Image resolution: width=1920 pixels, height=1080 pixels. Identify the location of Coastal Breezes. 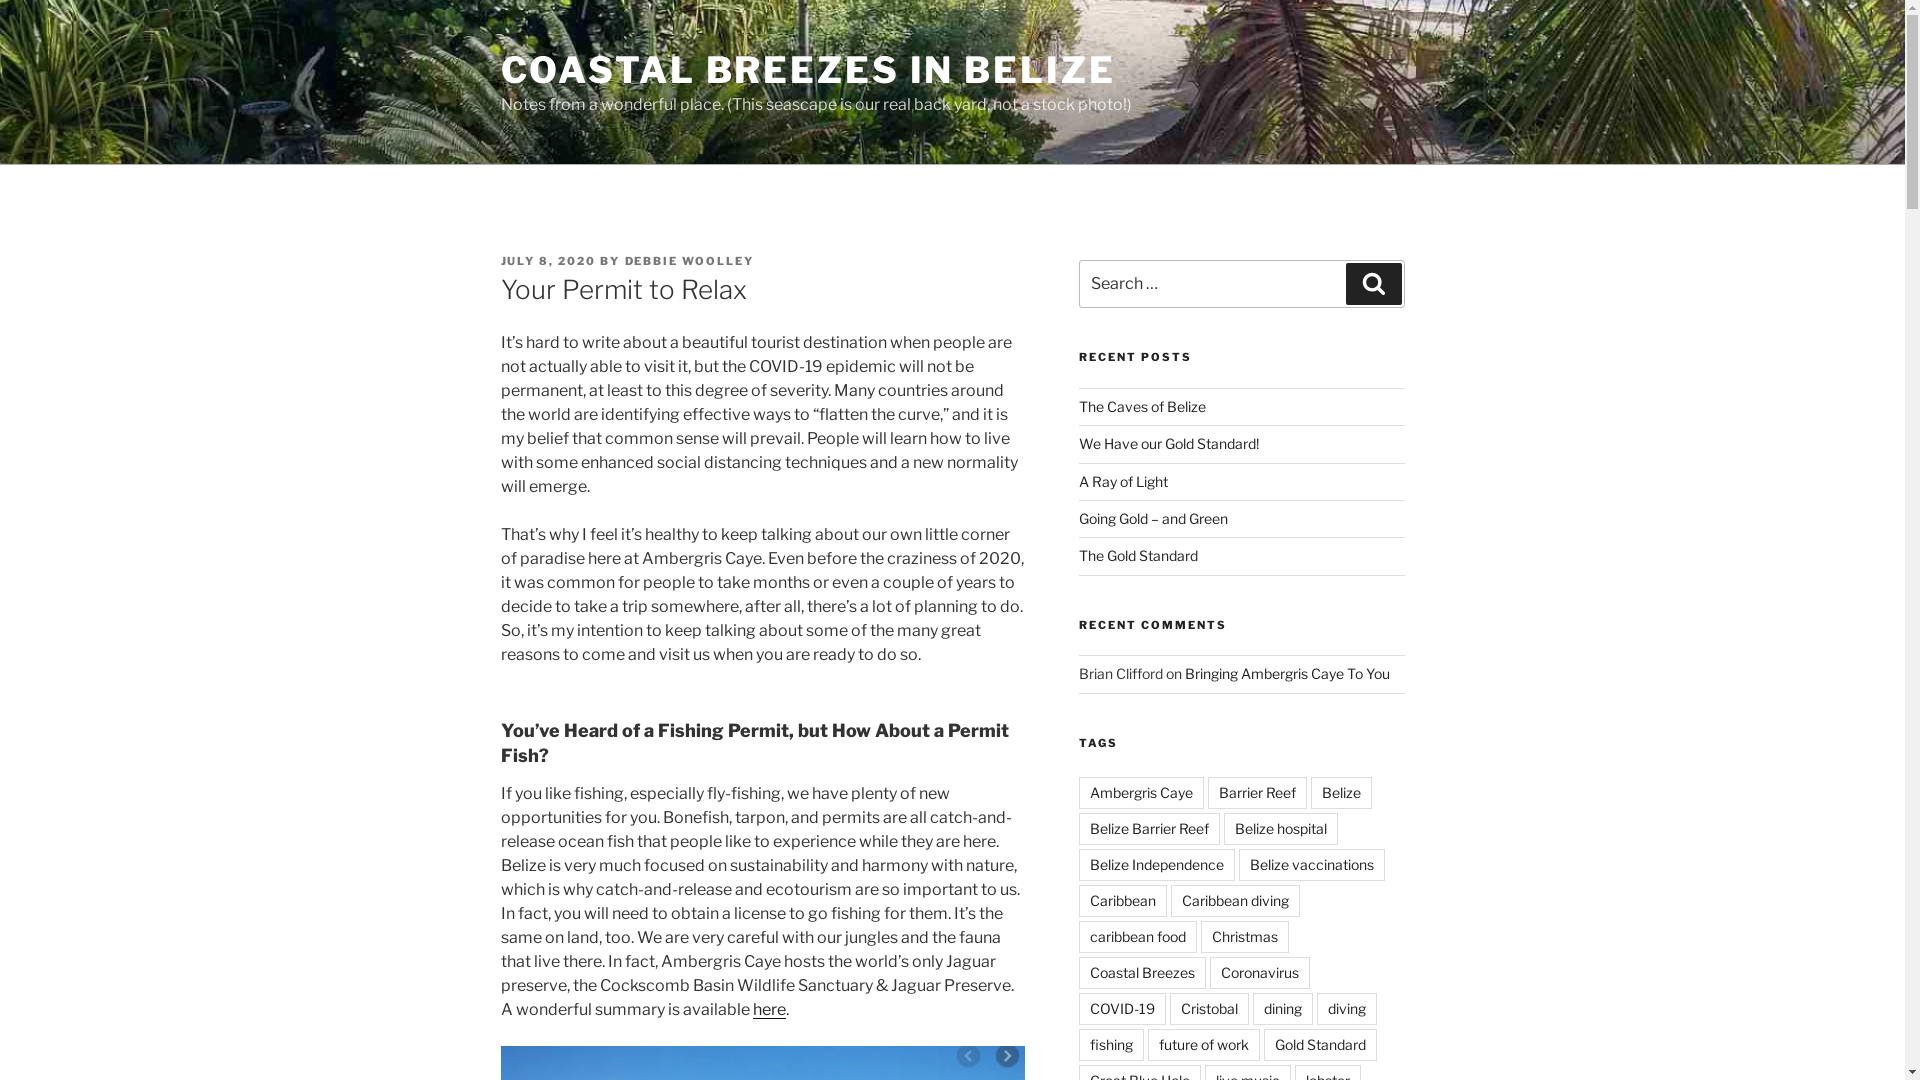
(1142, 973).